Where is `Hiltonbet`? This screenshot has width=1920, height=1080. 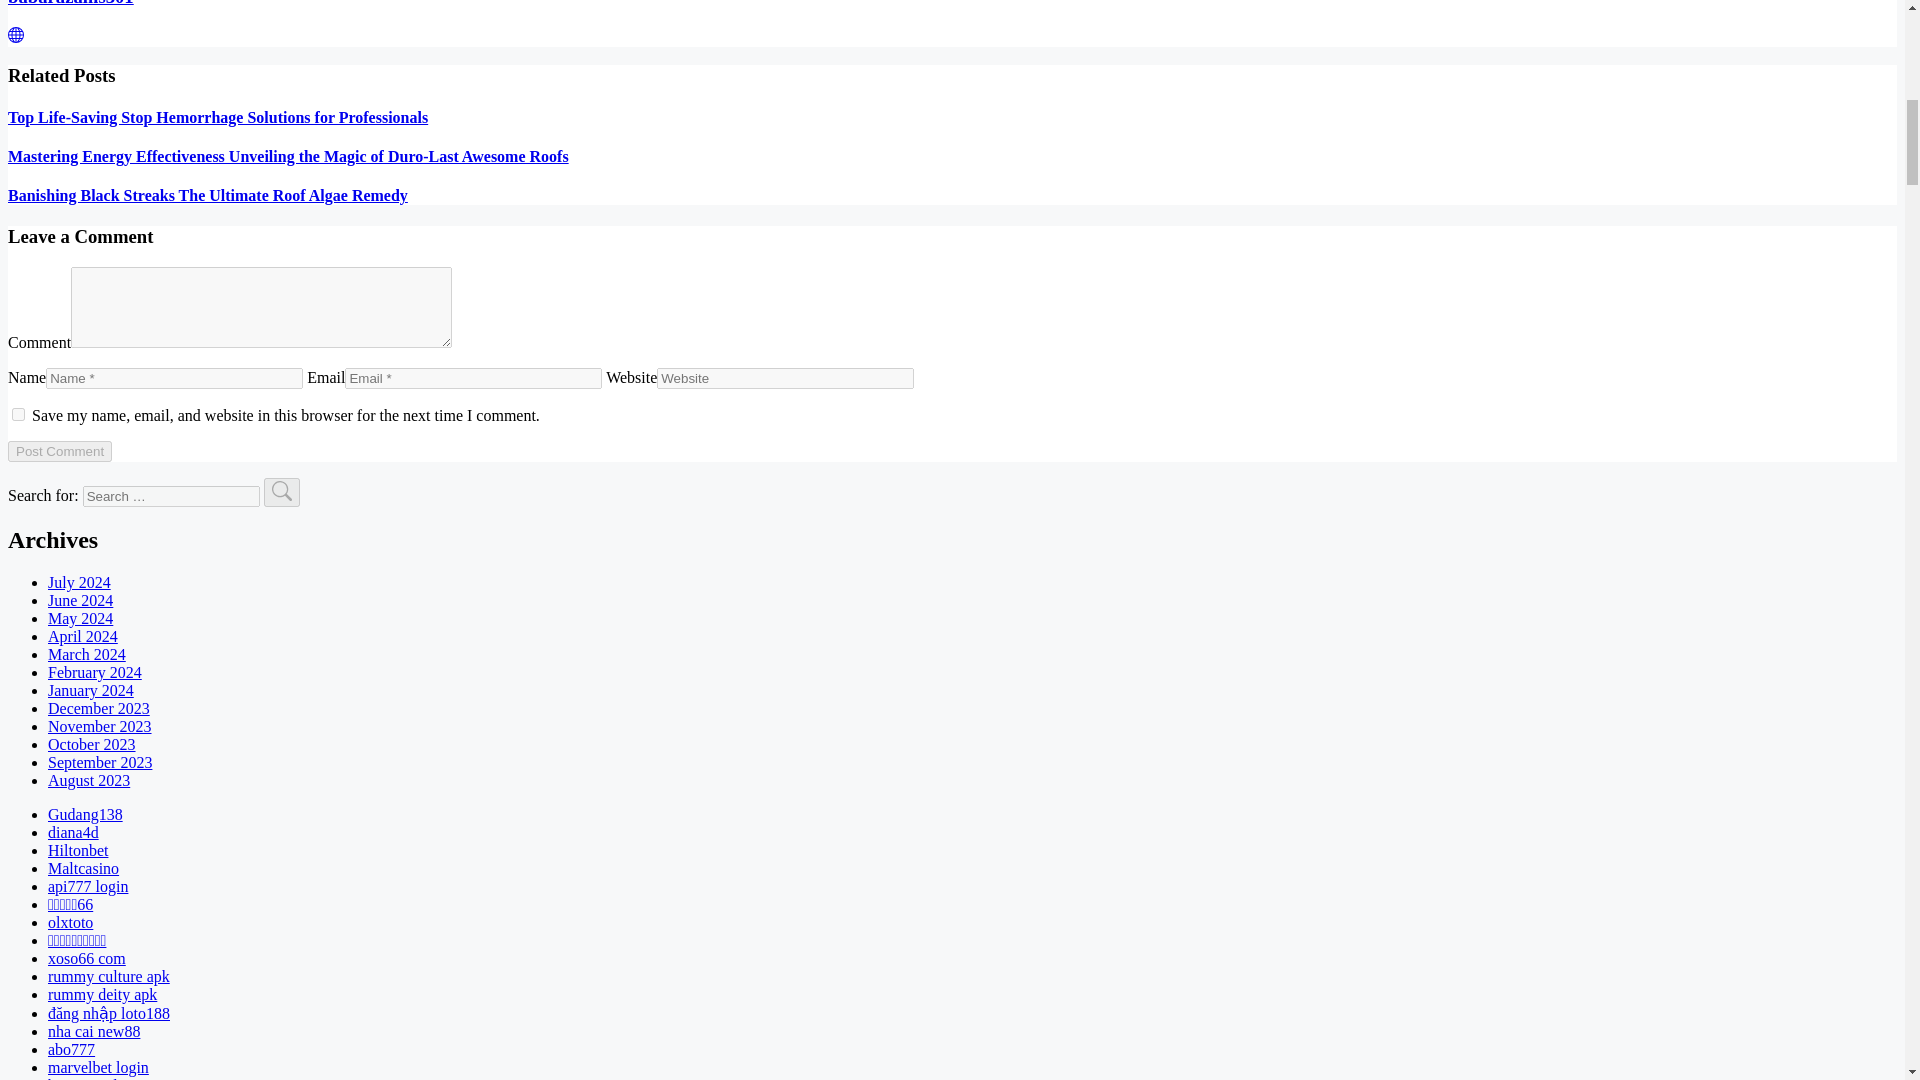 Hiltonbet is located at coordinates (78, 850).